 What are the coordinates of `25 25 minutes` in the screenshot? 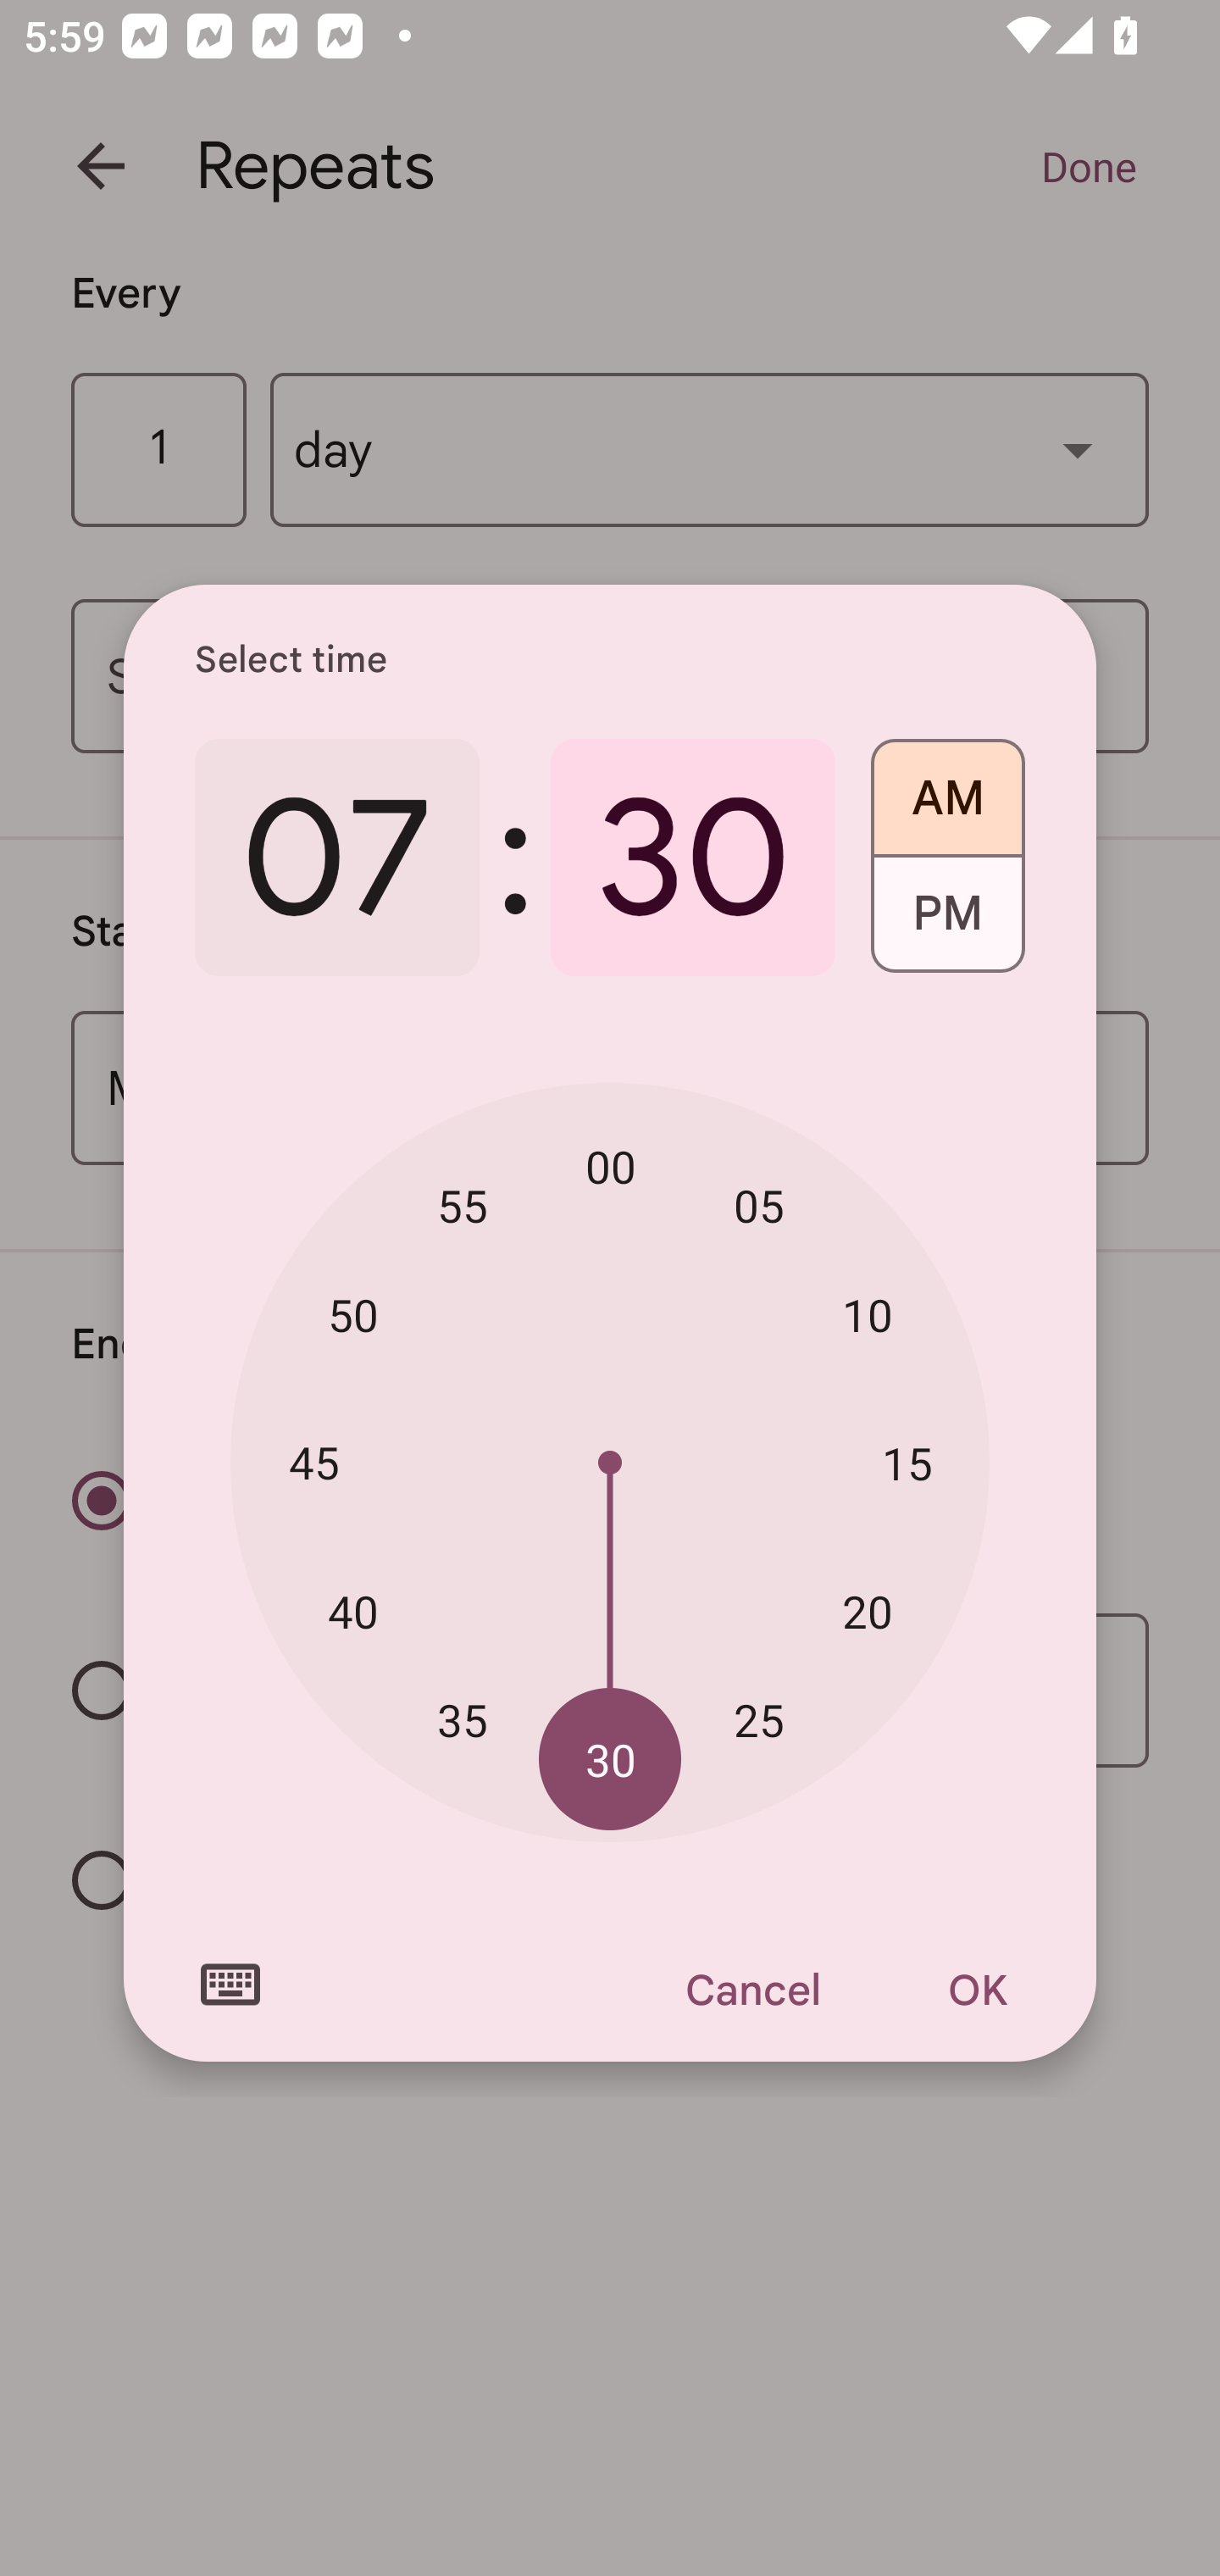 It's located at (759, 1718).